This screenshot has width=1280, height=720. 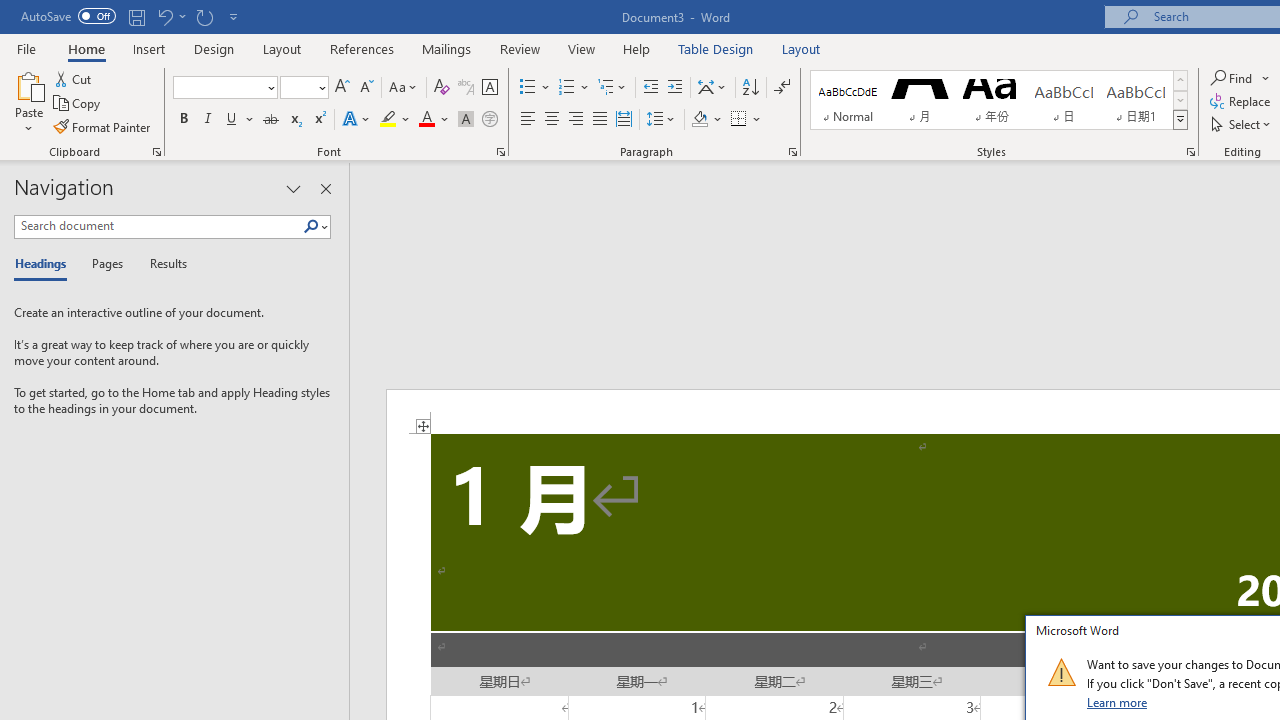 I want to click on Pages, so click(x=105, y=264).